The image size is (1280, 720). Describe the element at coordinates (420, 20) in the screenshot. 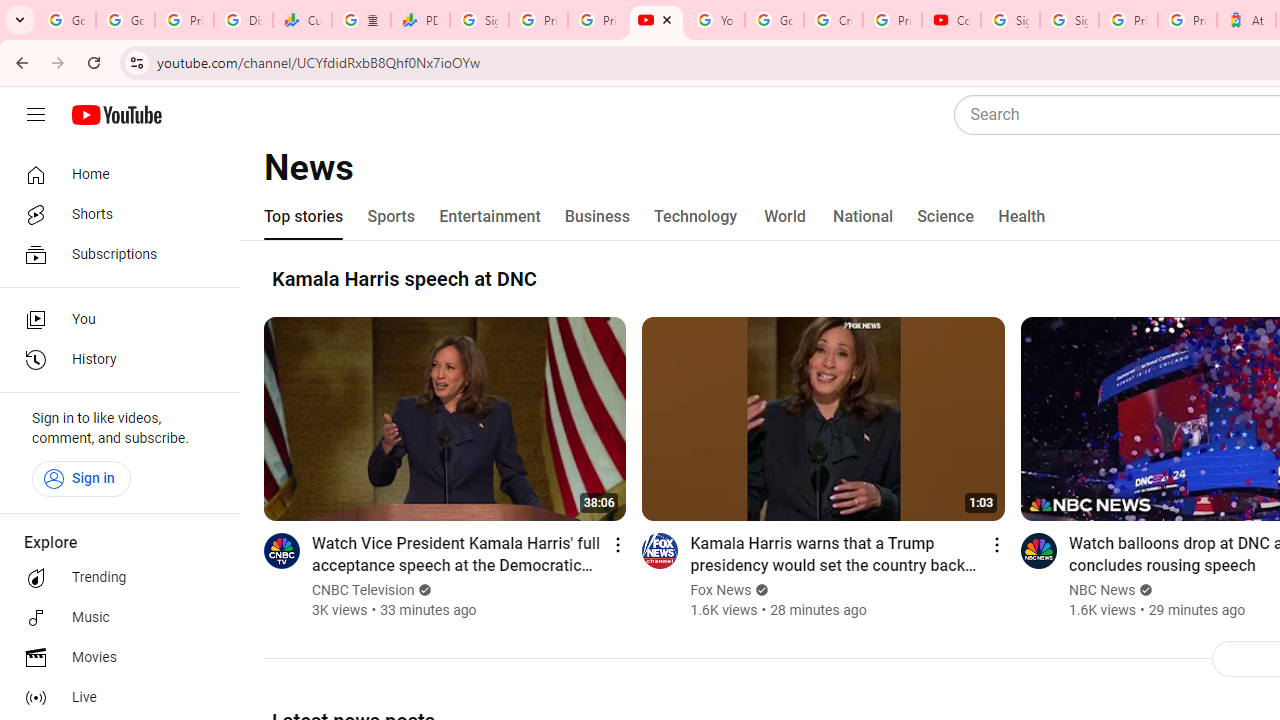

I see `PDD Holdings Inc - ADR (PDD) Price & News - Google Finance` at that location.